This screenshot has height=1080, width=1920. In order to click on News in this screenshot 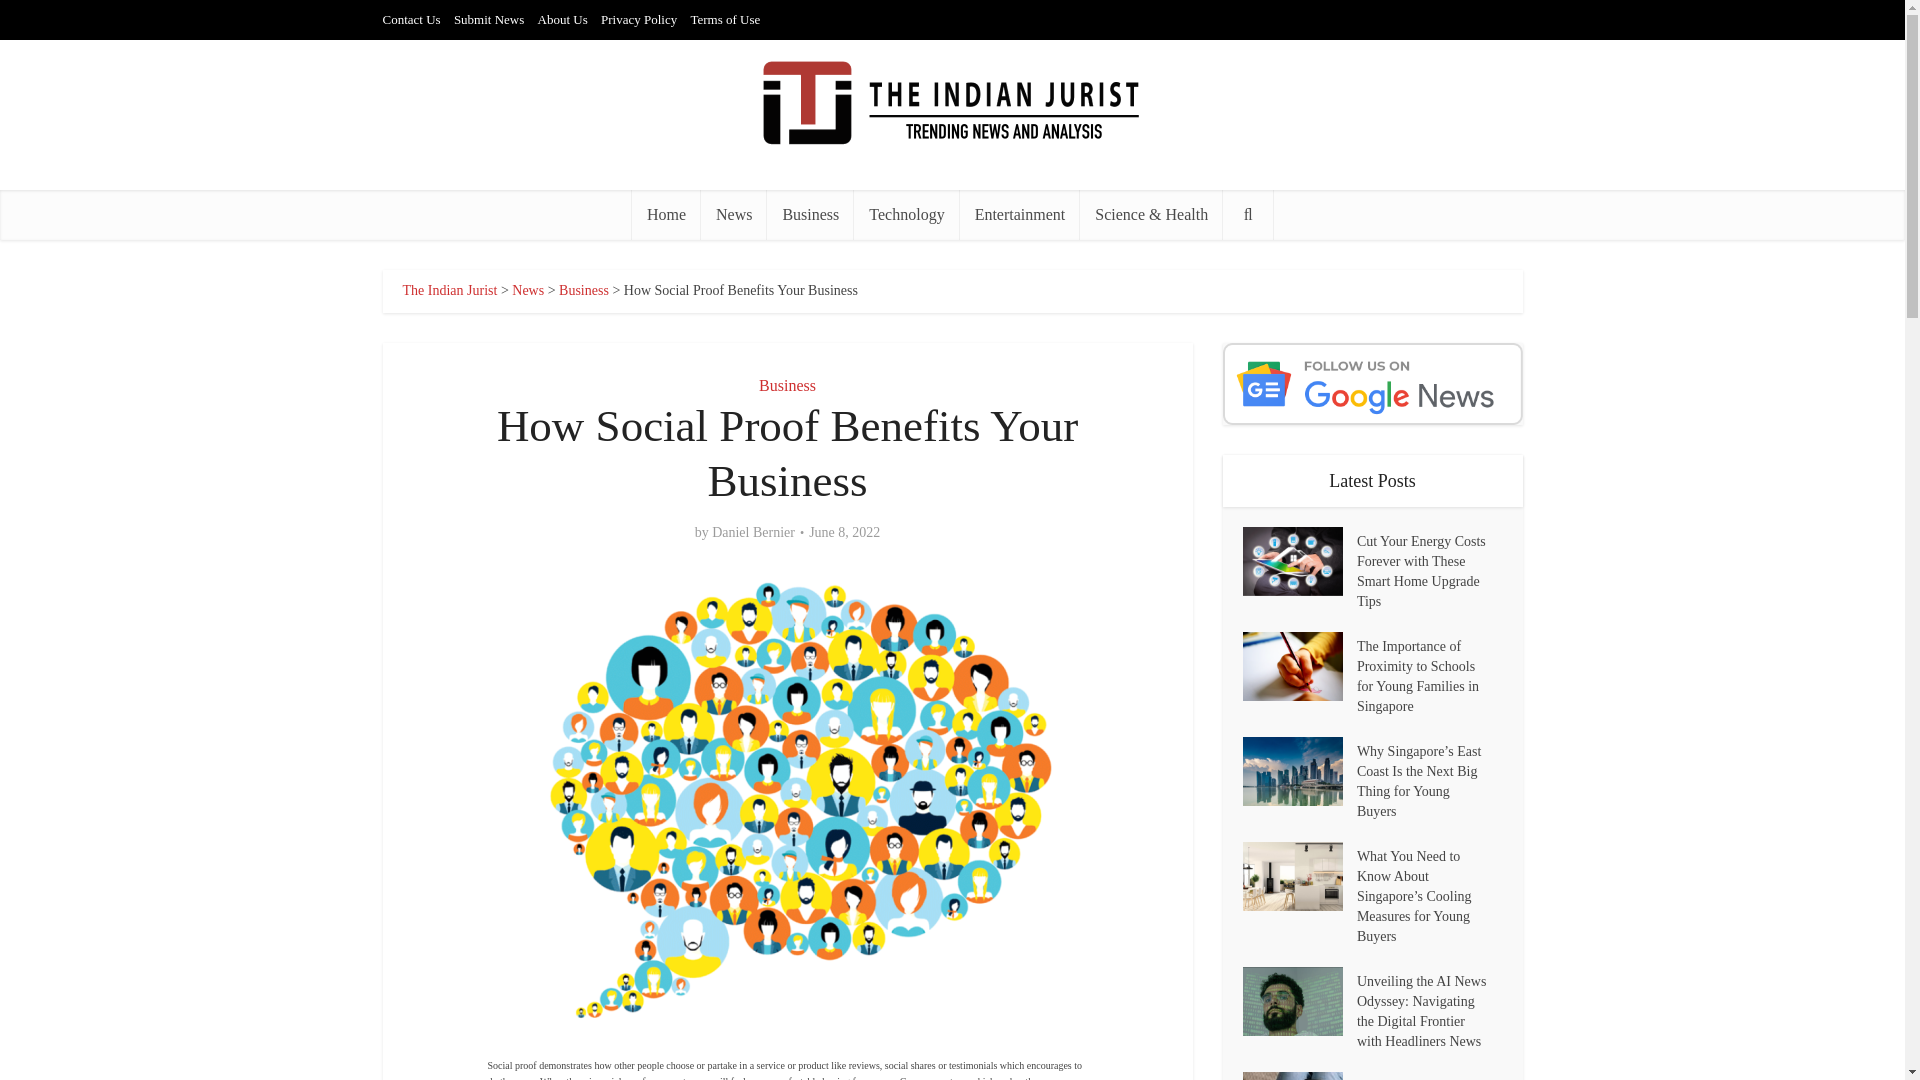, I will do `click(733, 214)`.